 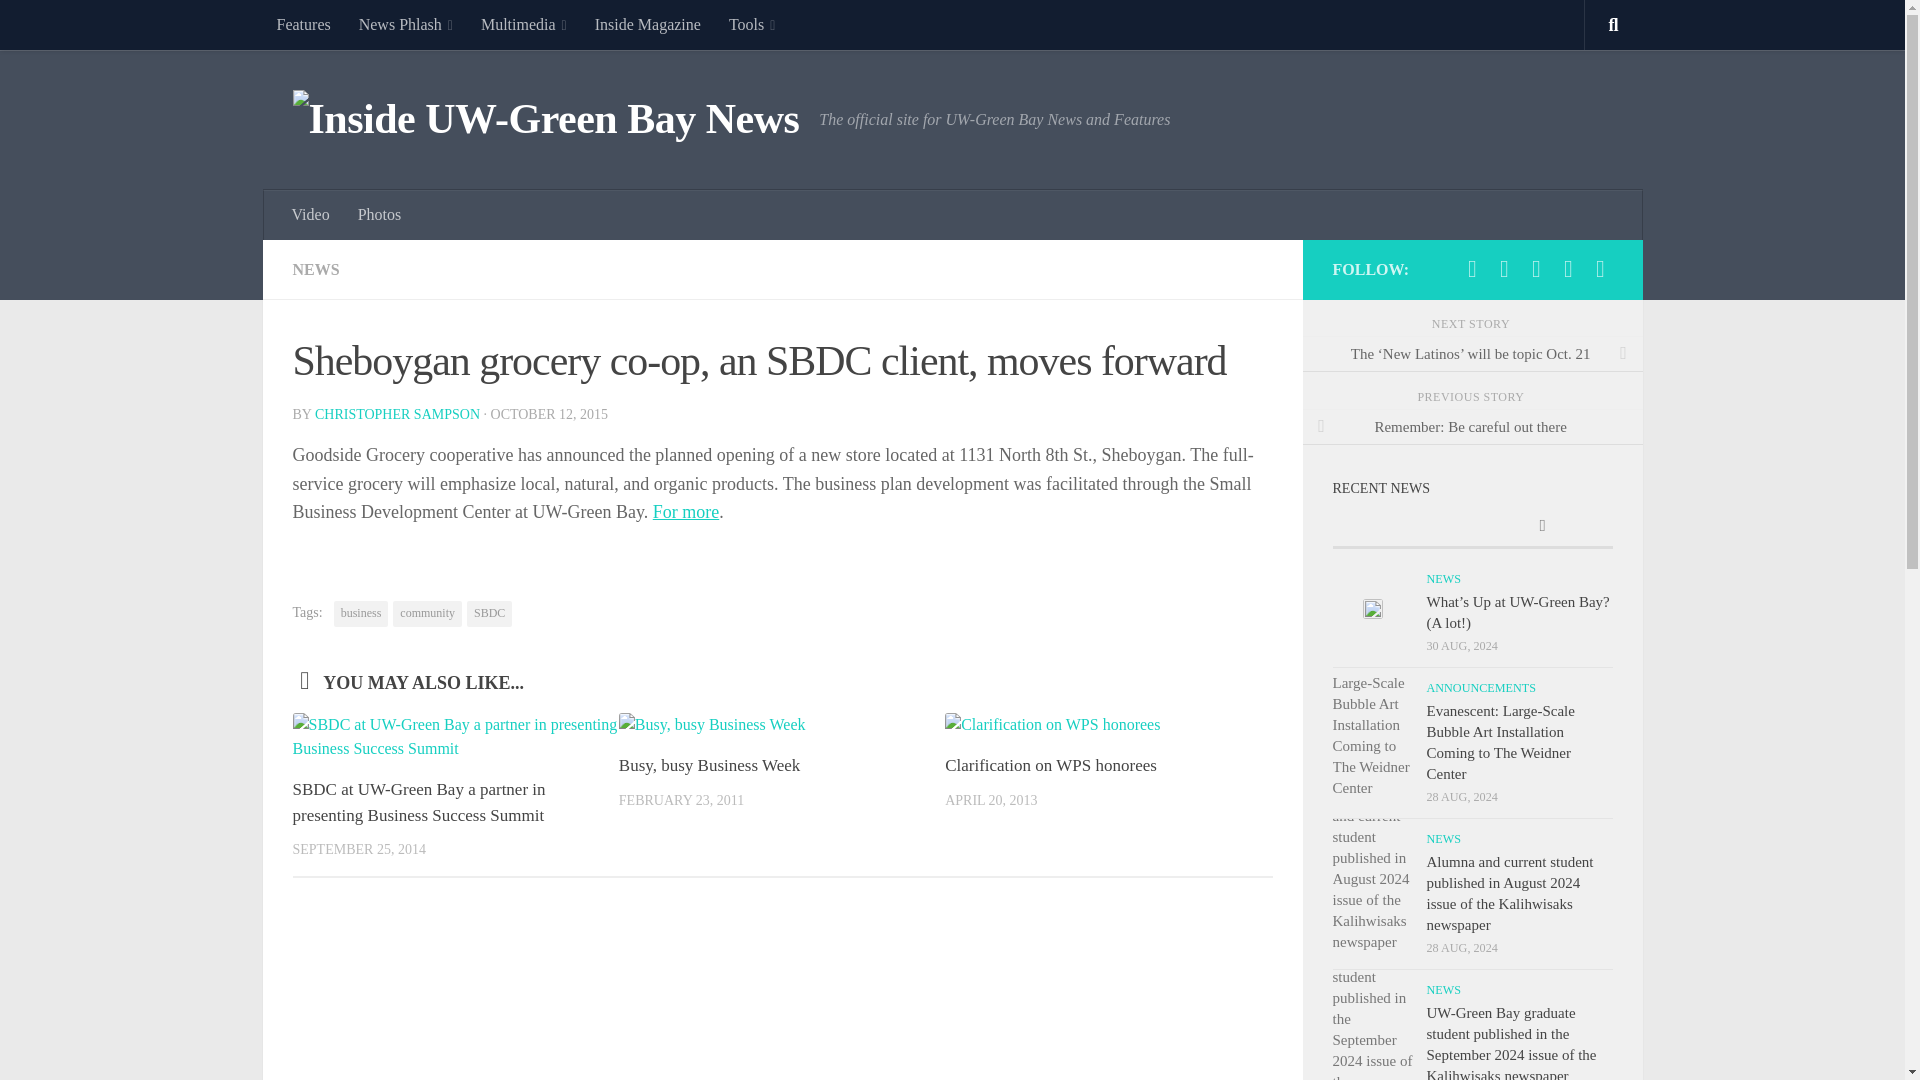 I want to click on Clarification on WPS honorees, so click(x=1050, y=766).